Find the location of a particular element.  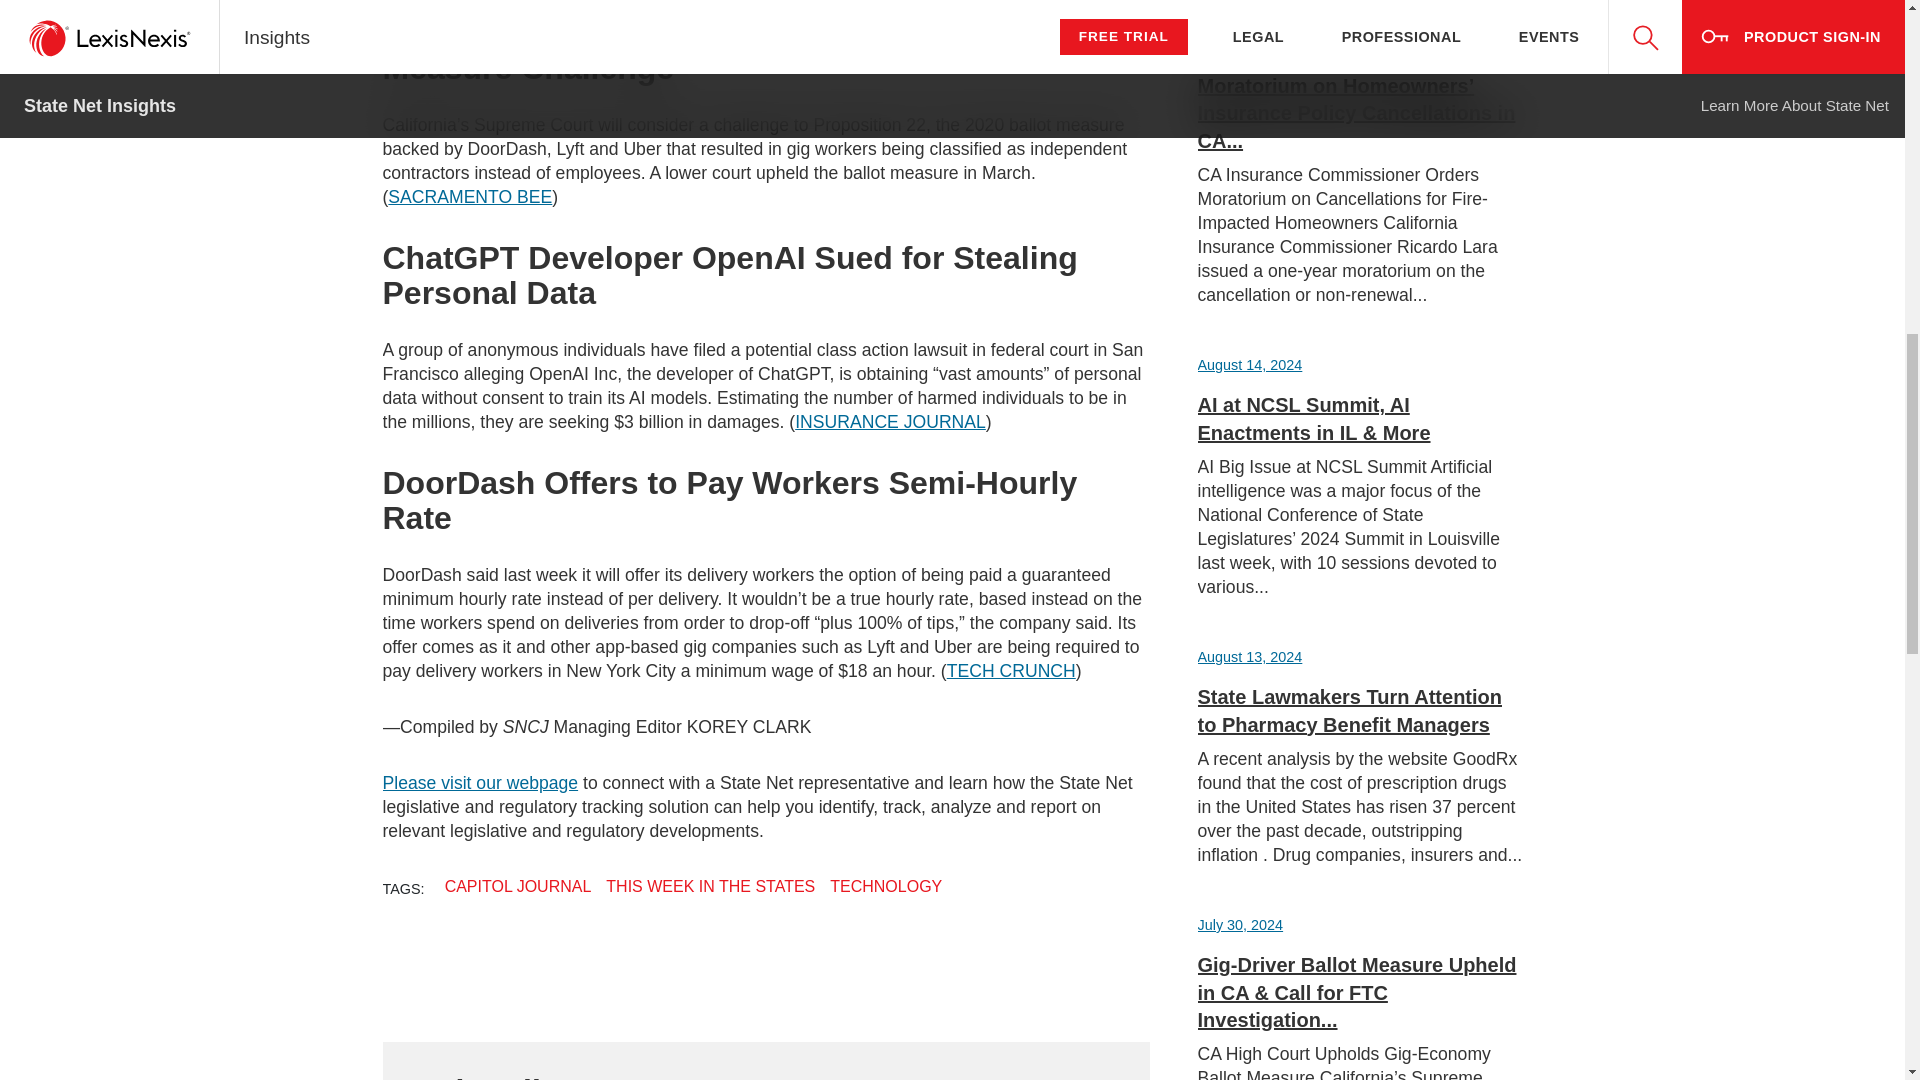

August 14, 2024 is located at coordinates (1250, 364).